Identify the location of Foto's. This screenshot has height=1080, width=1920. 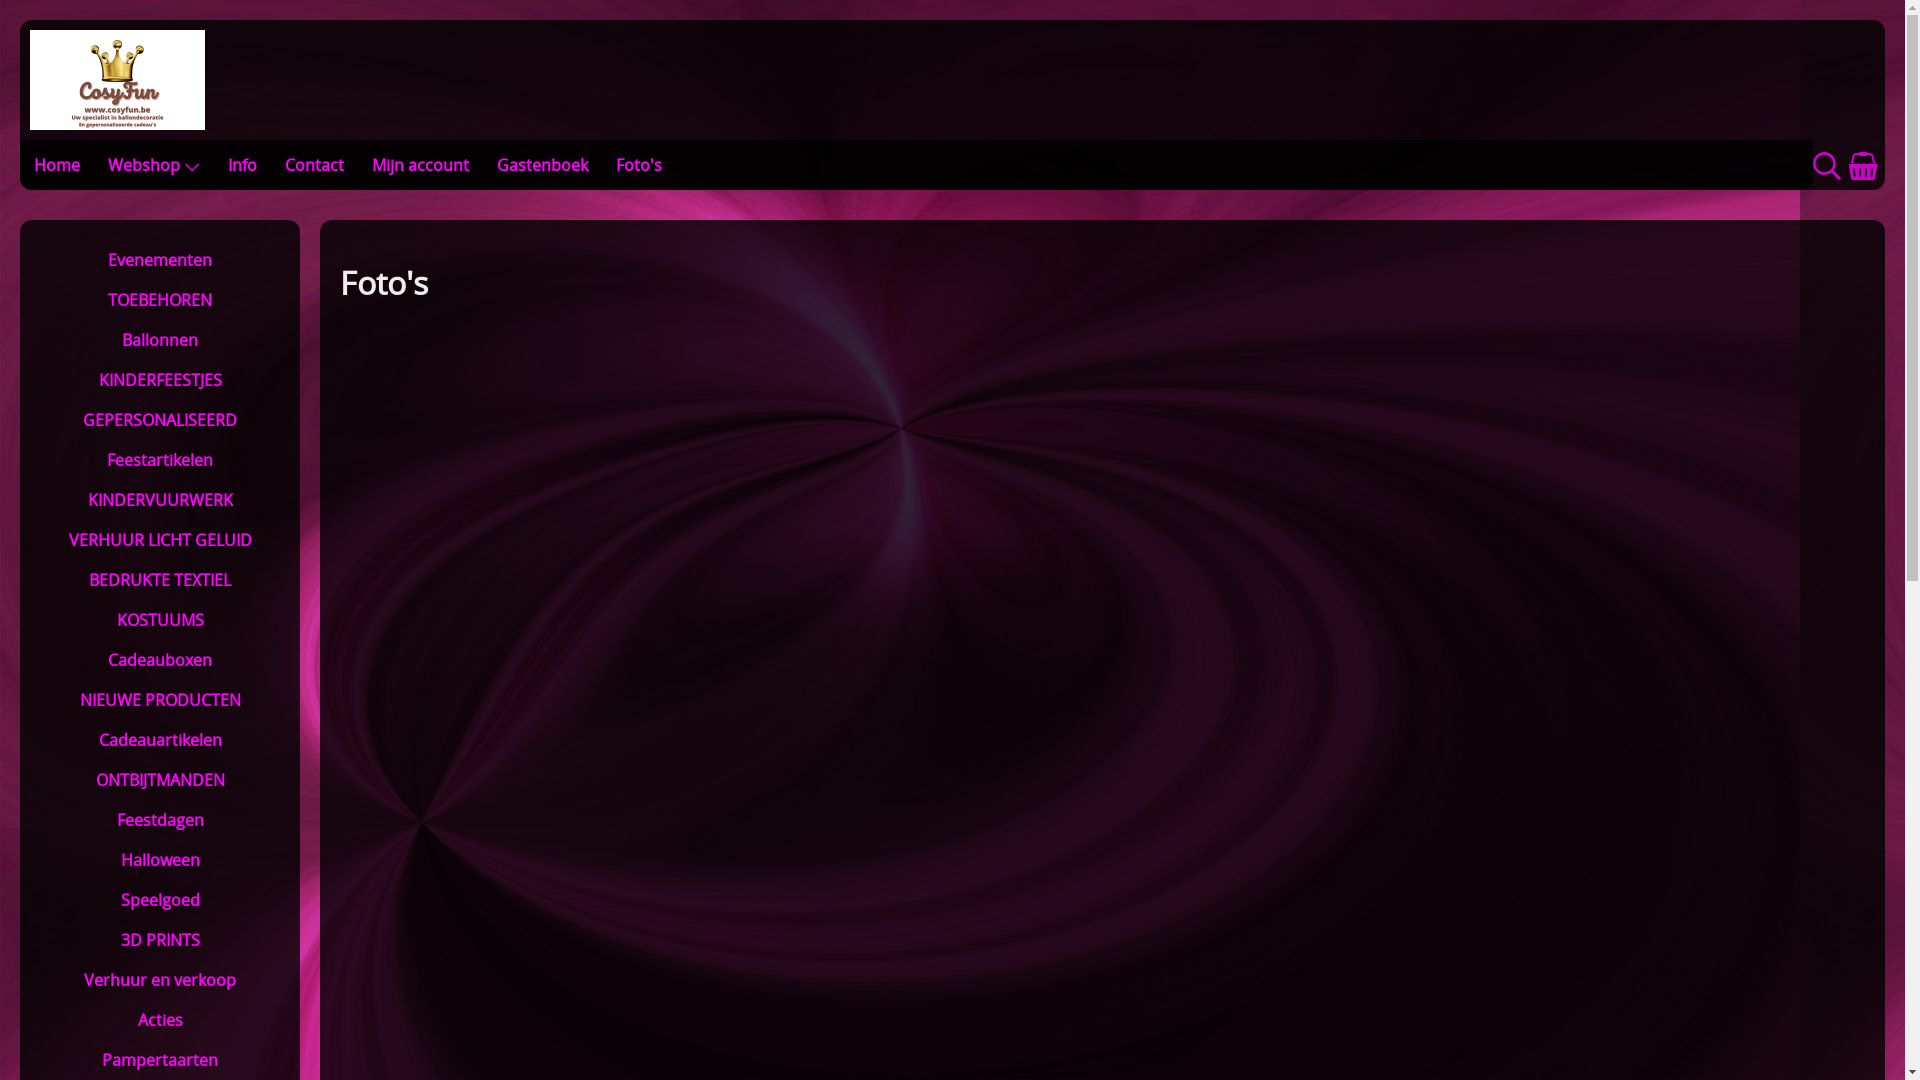
(639, 165).